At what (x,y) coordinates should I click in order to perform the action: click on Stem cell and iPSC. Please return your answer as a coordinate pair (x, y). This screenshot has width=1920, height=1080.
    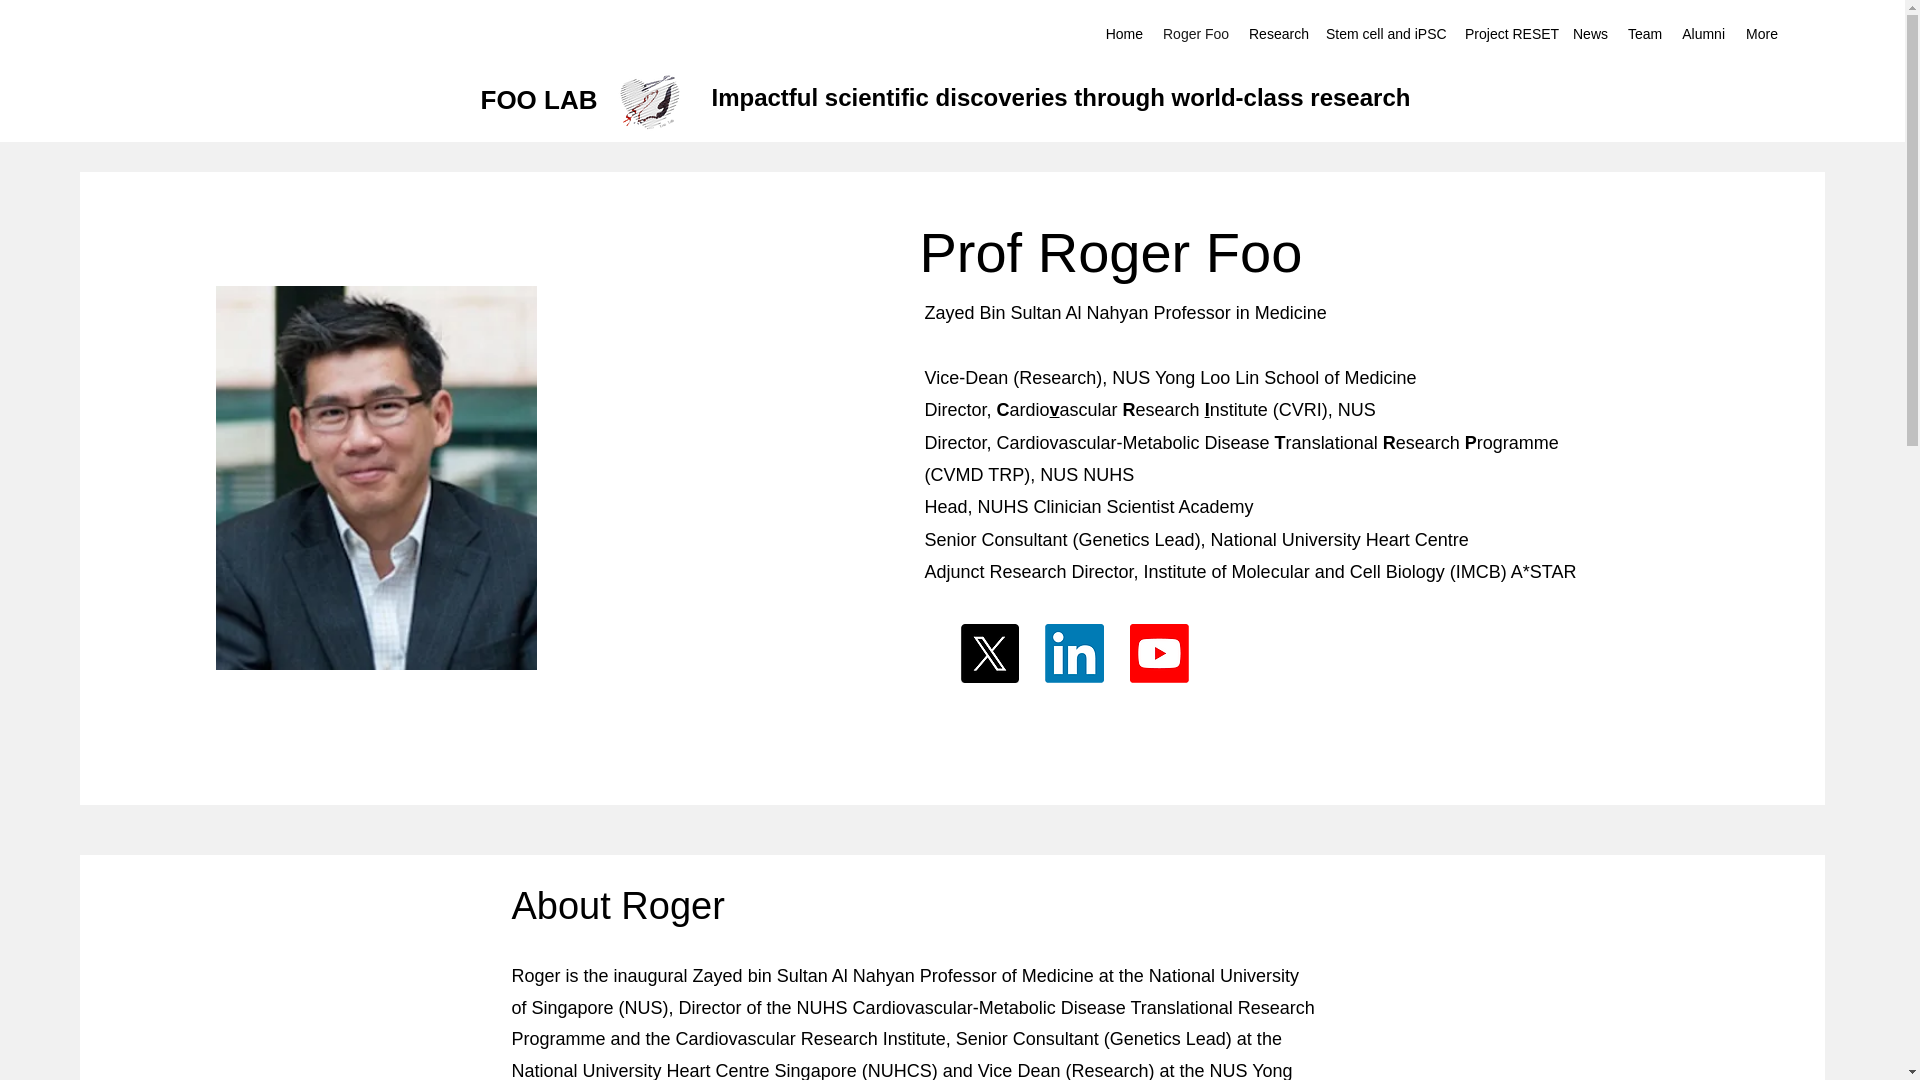
    Looking at the image, I should click on (1385, 34).